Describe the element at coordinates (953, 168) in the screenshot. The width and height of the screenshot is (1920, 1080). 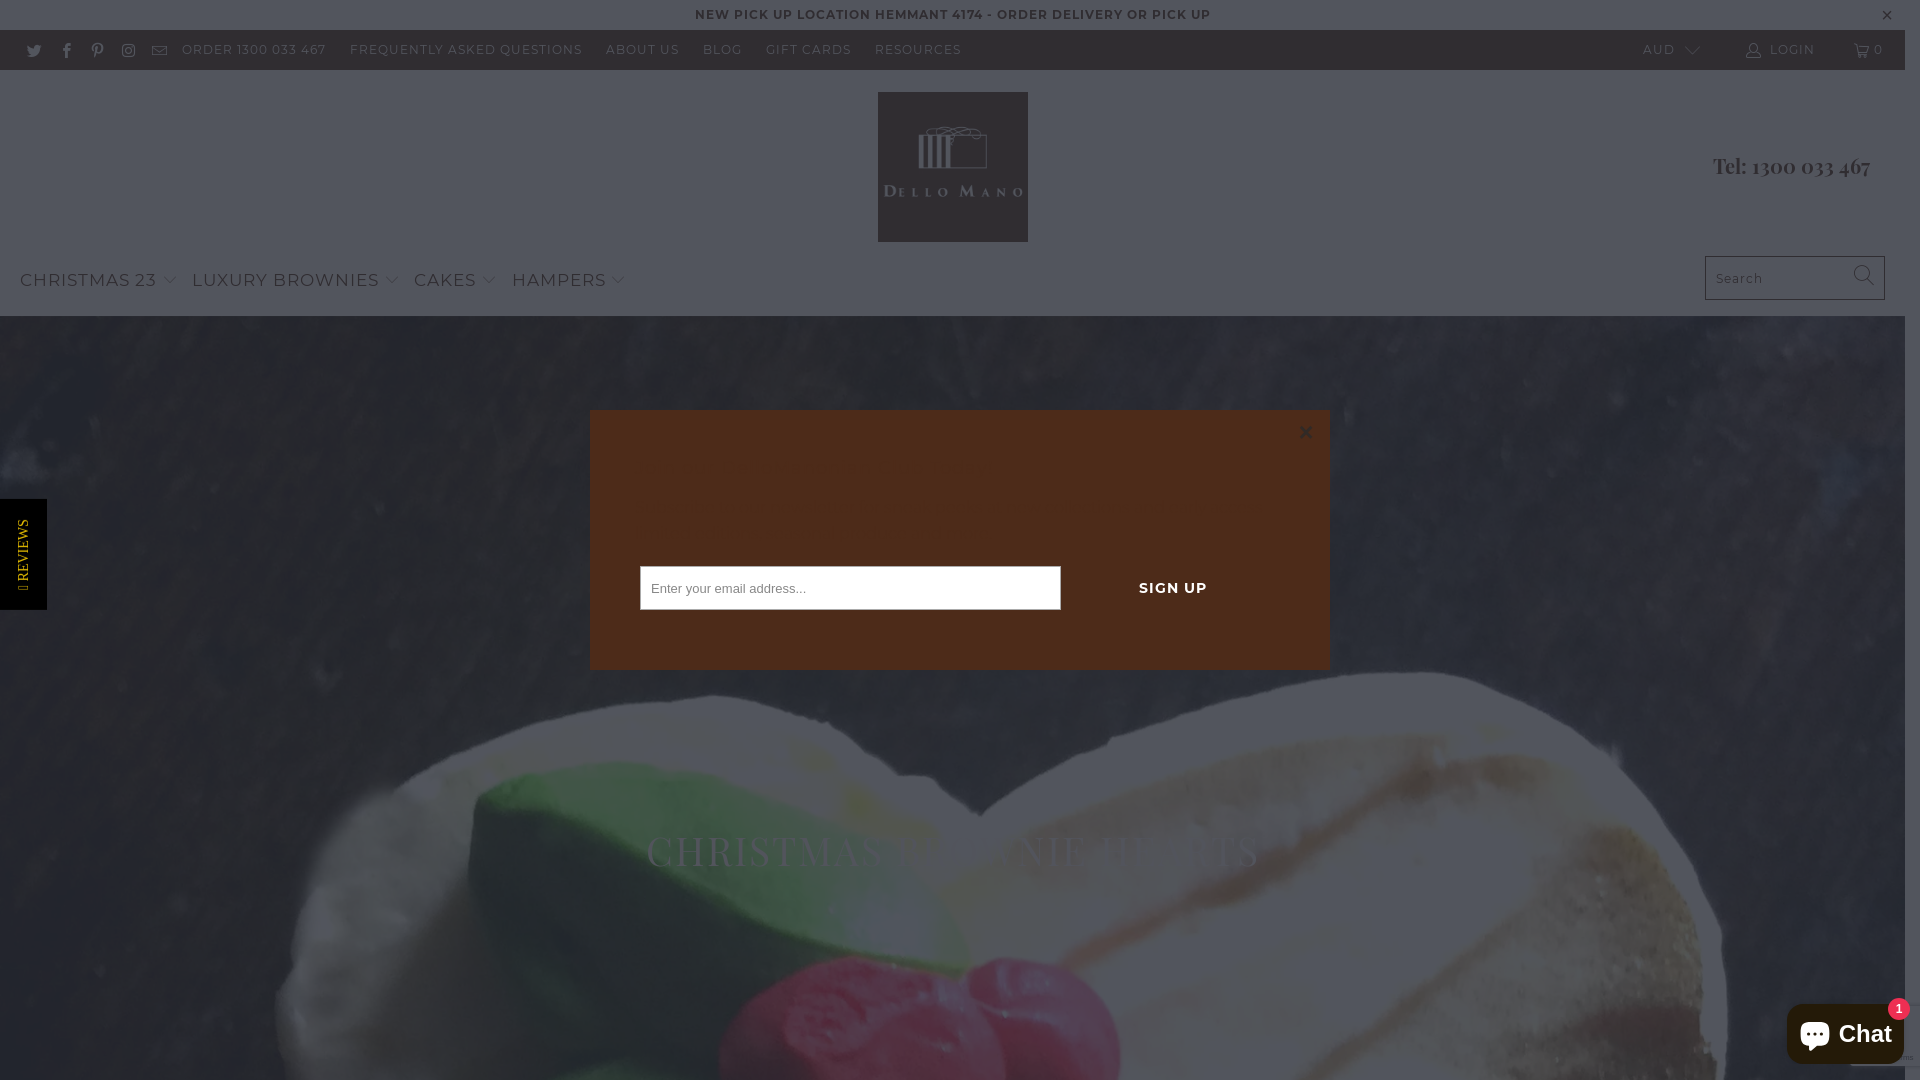
I see `Dello Mano` at that location.